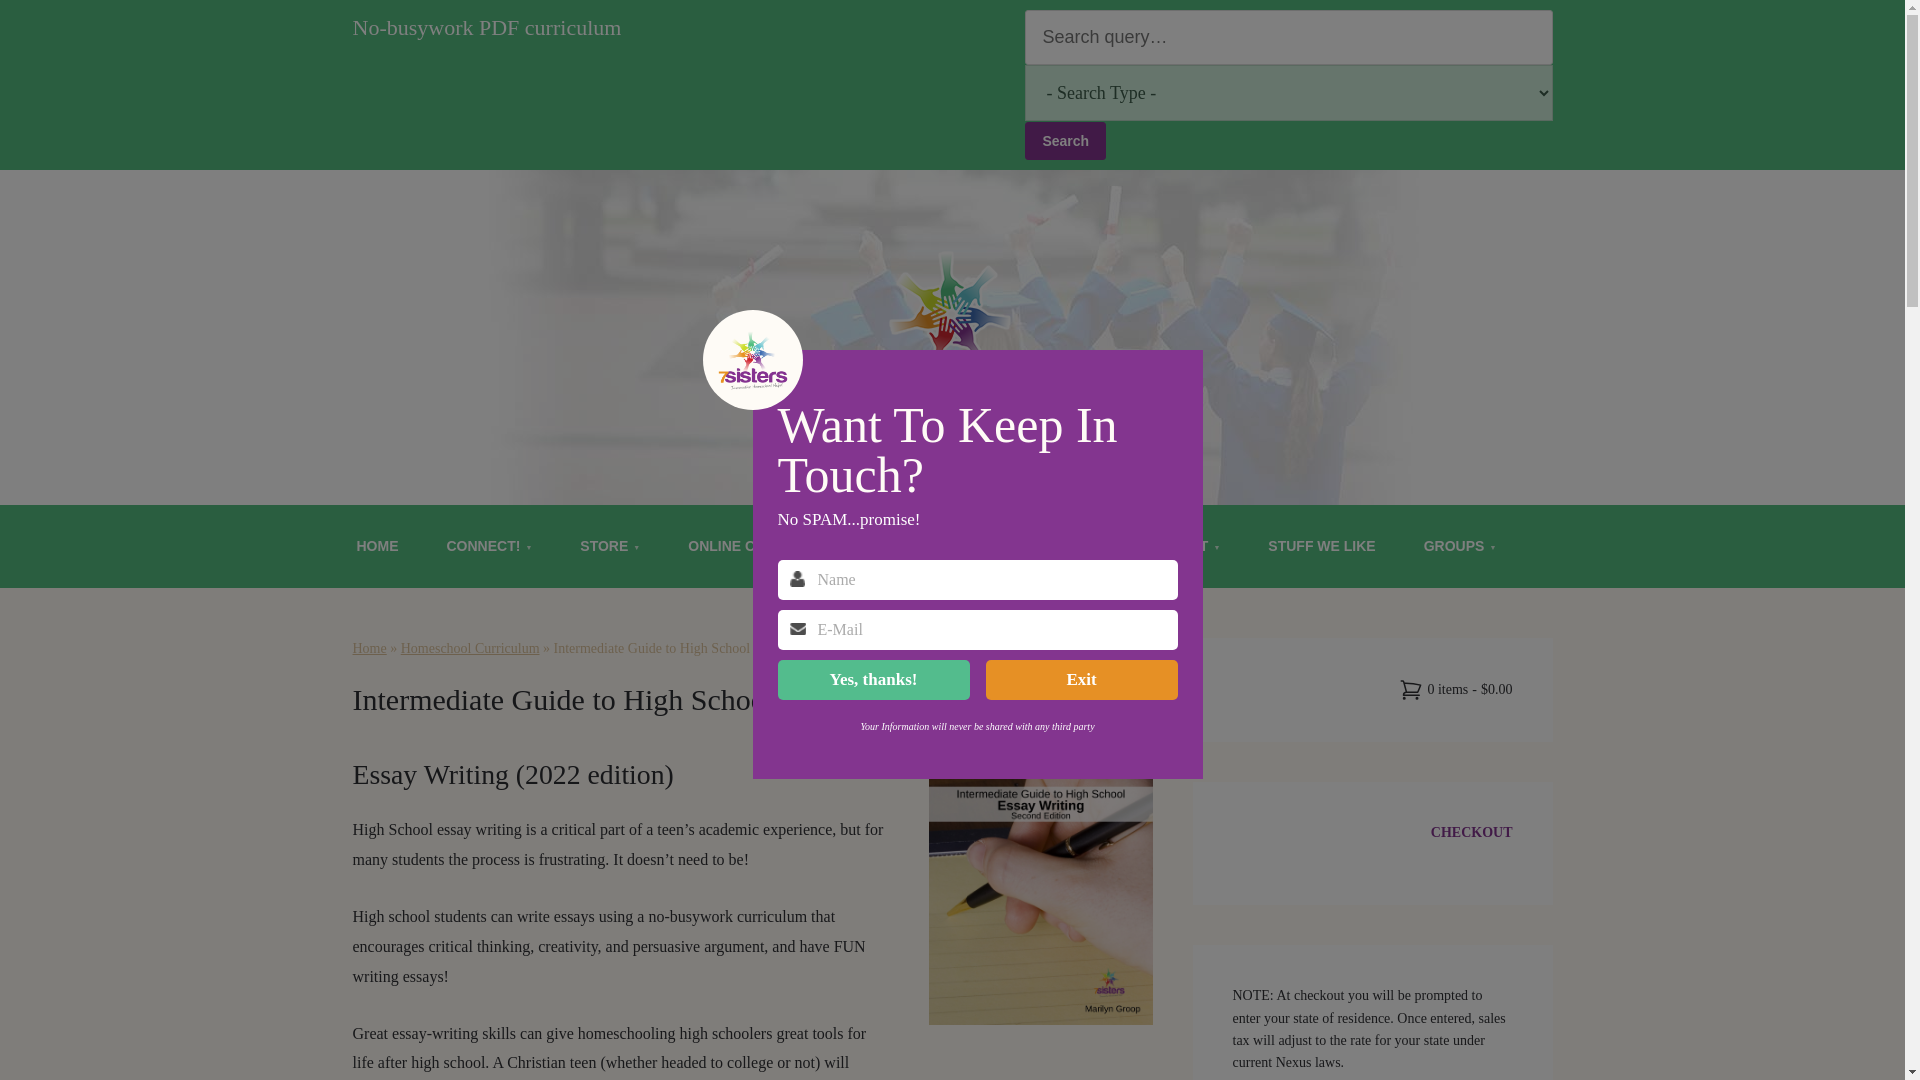 This screenshot has height=1080, width=1920. Describe the element at coordinates (1460, 546) in the screenshot. I see `GROUPS` at that location.